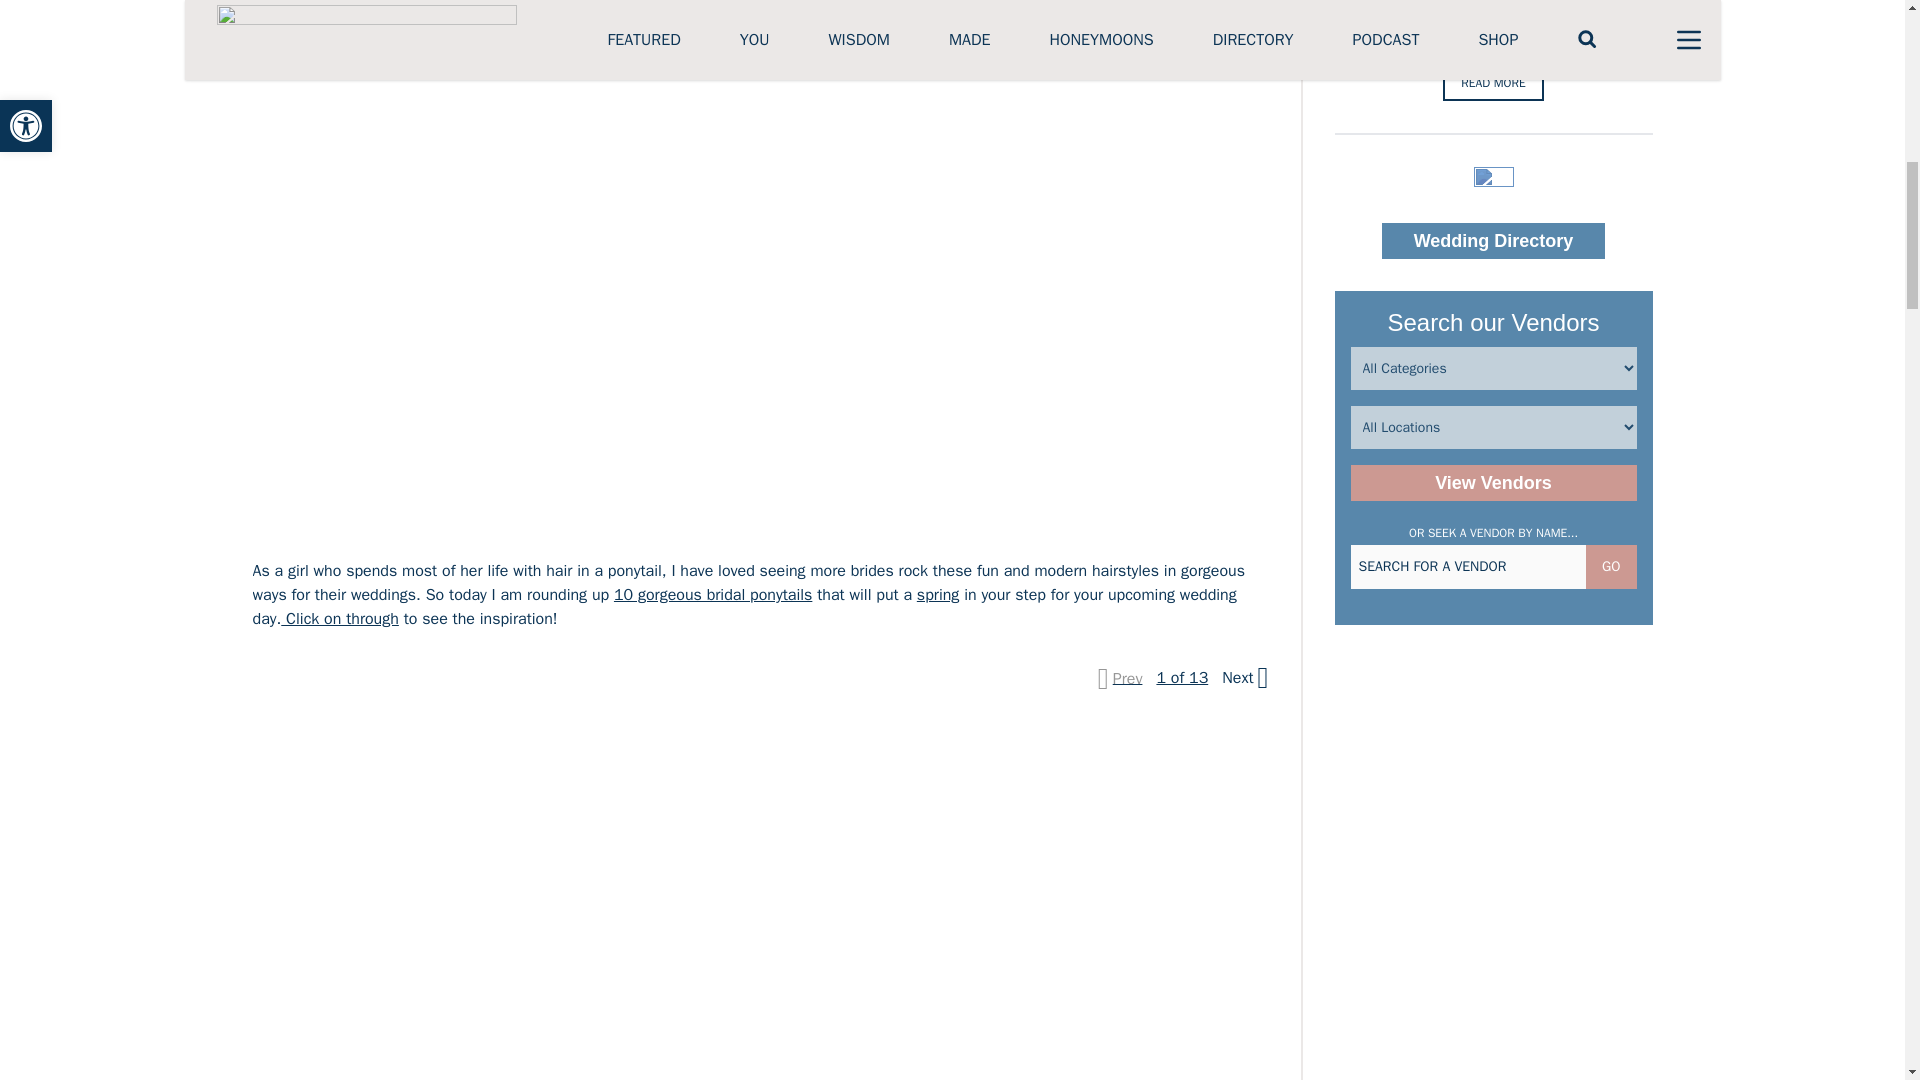  What do you see at coordinates (938, 594) in the screenshot?
I see `Spring` at bounding box center [938, 594].